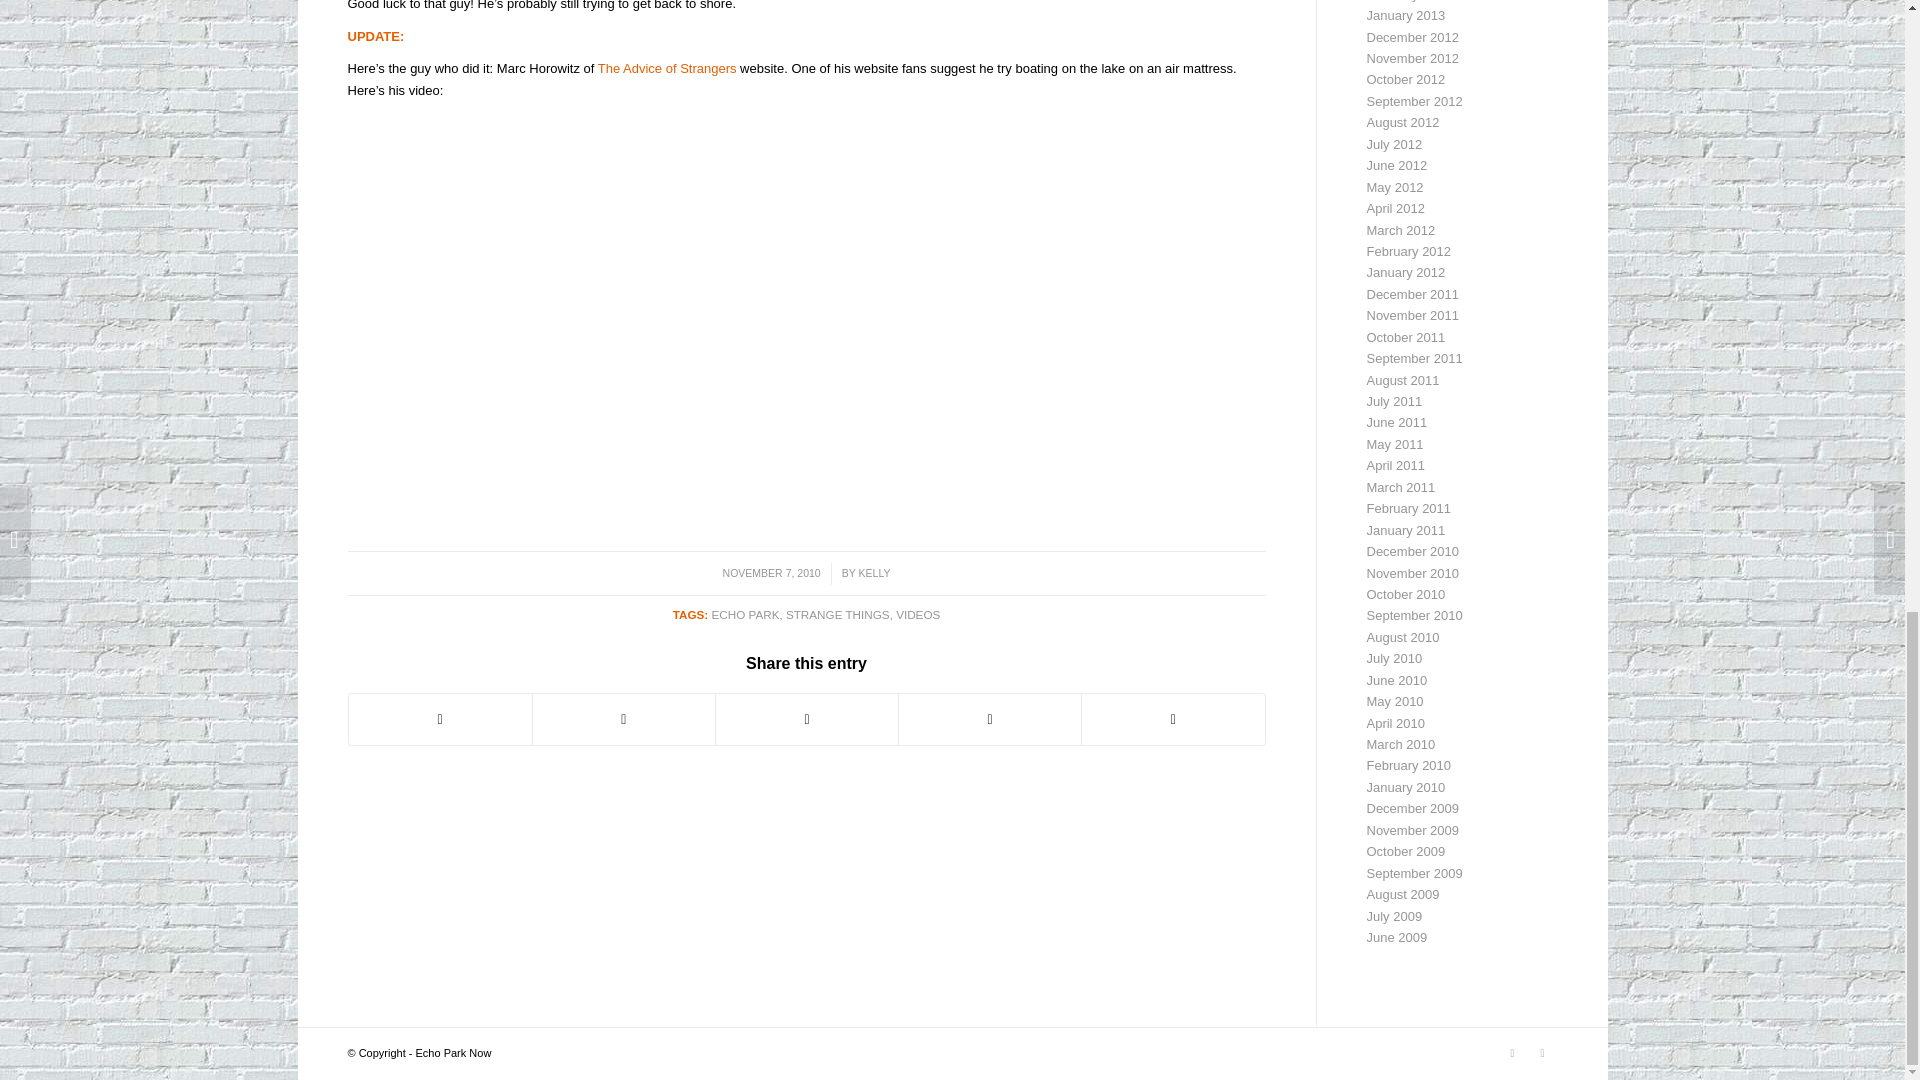 This screenshot has height=1080, width=1920. Describe the element at coordinates (874, 572) in the screenshot. I see `KELLY` at that location.